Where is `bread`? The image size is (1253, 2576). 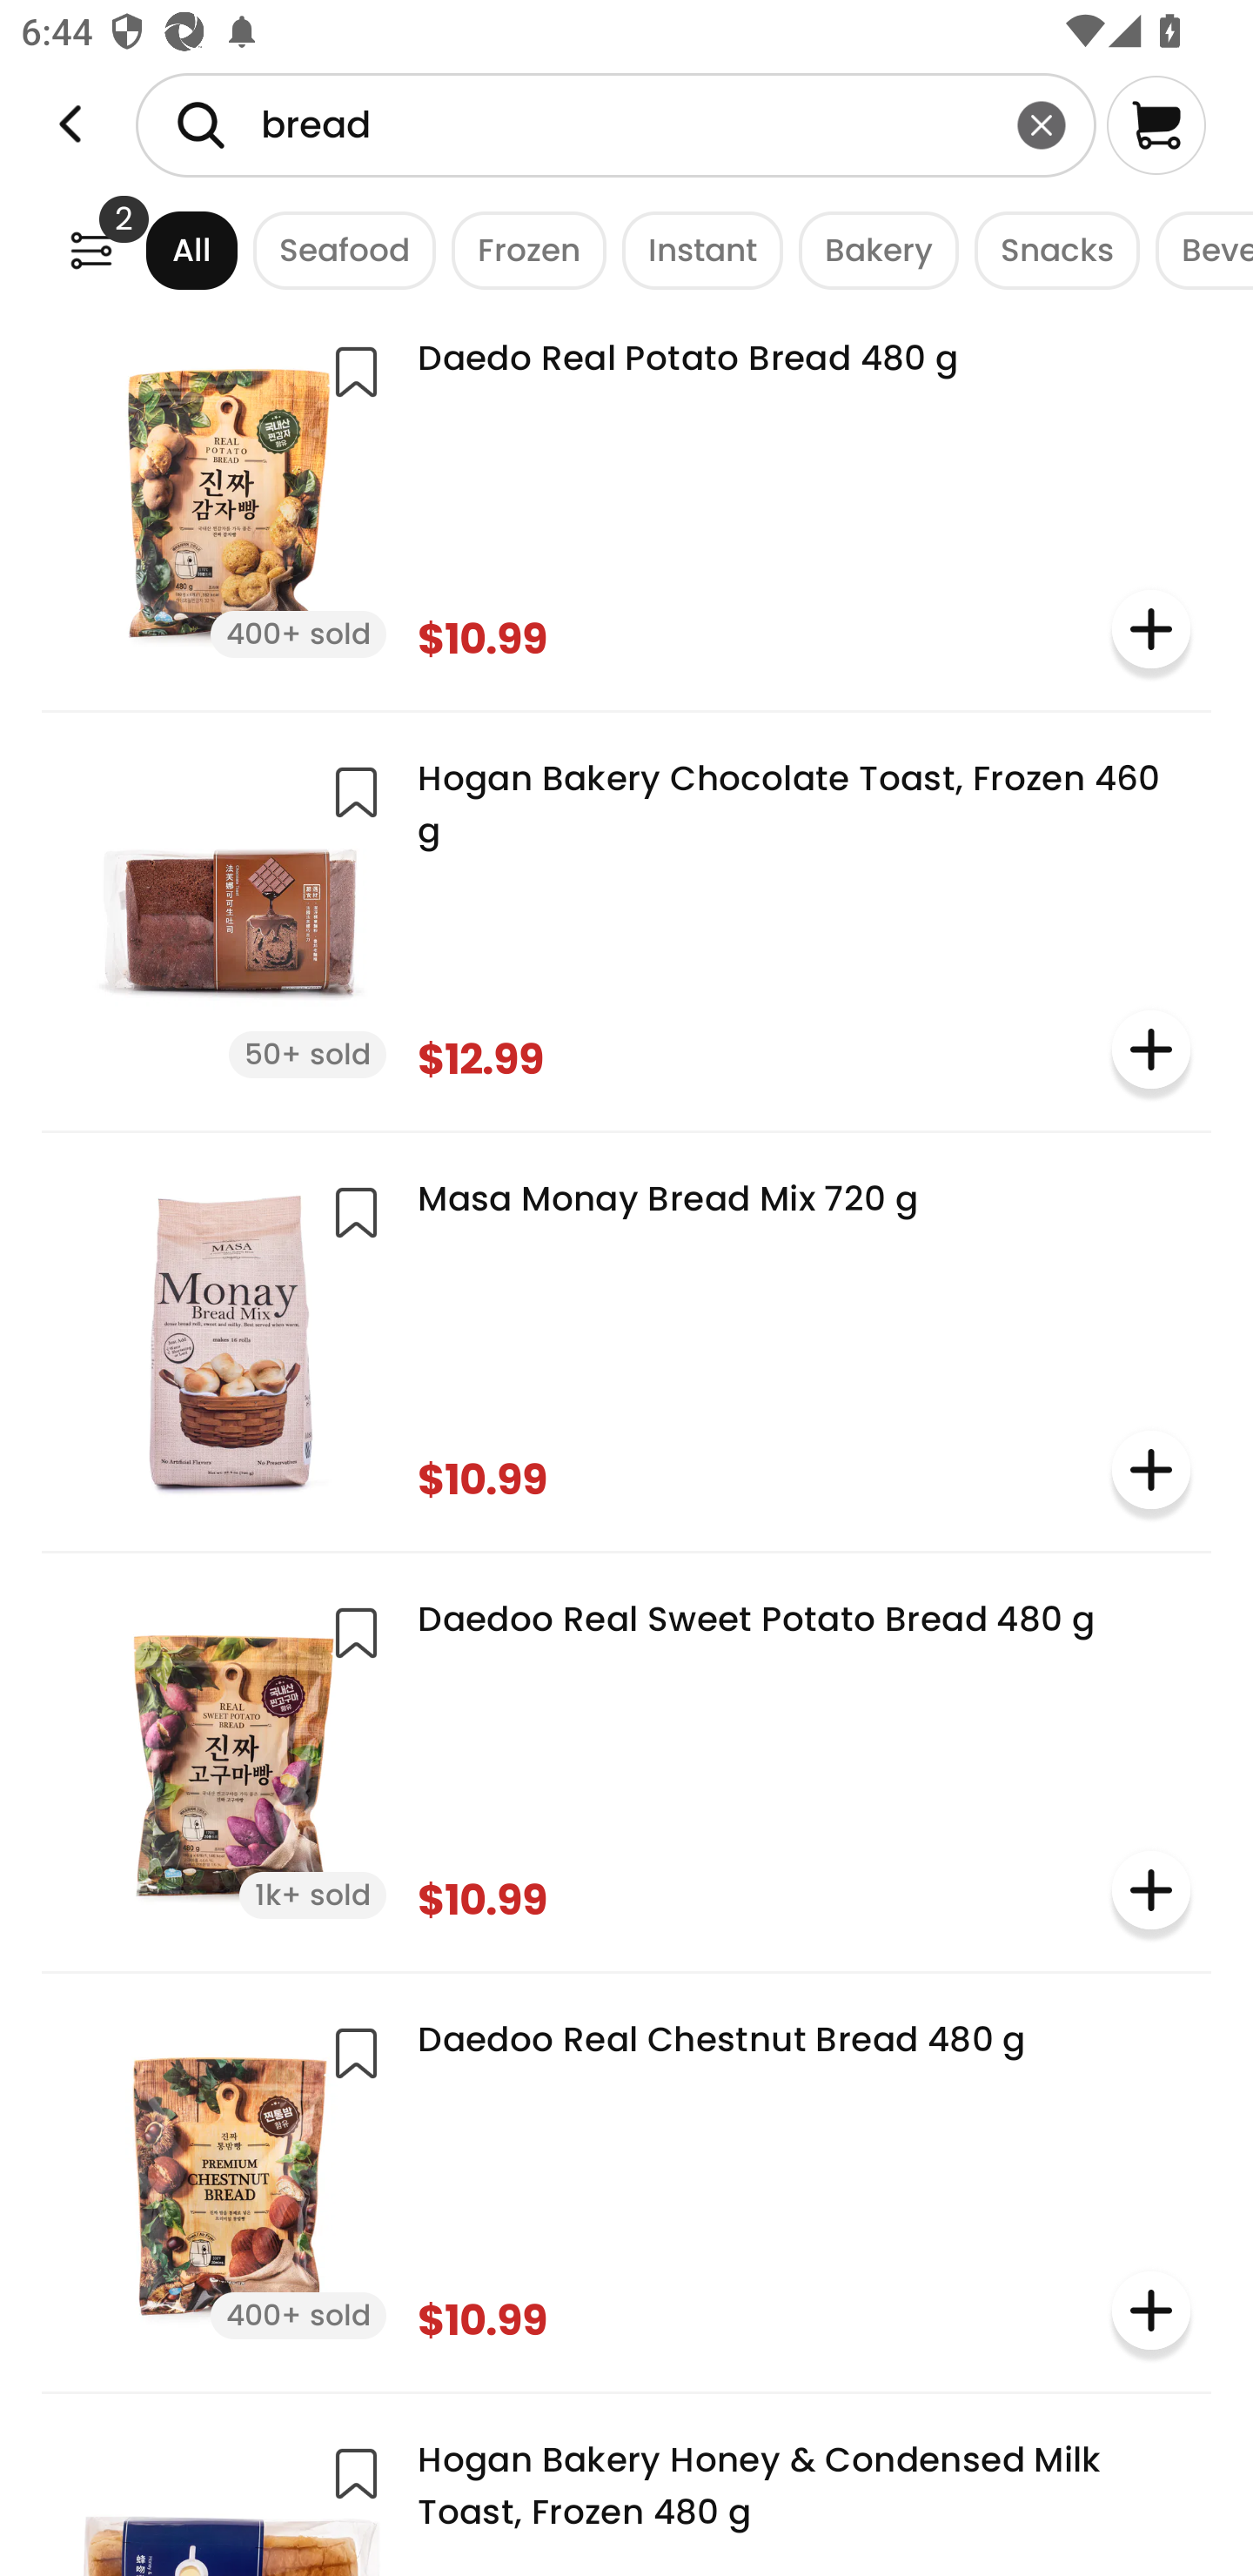
bread is located at coordinates (616, 124).